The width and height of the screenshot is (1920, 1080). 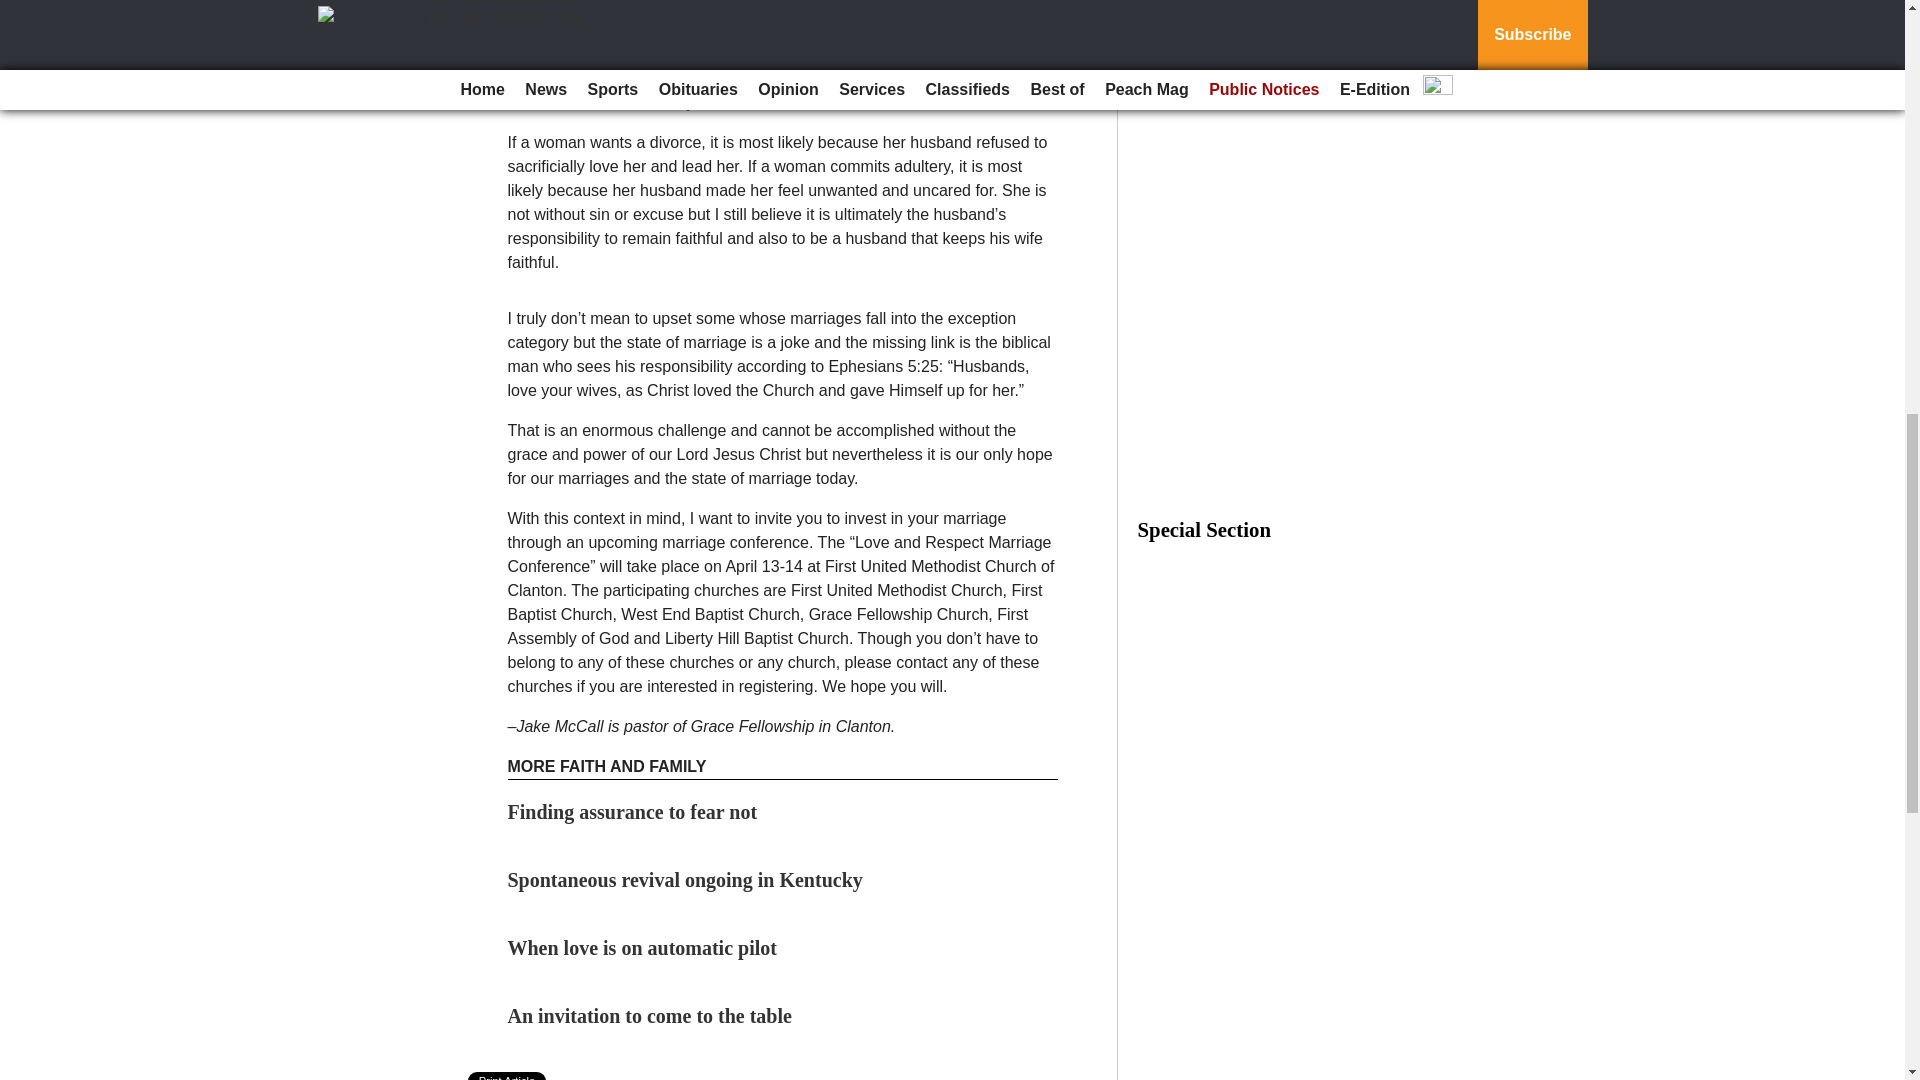 I want to click on Spontaneous revival ongoing in Kentucky, so click(x=685, y=880).